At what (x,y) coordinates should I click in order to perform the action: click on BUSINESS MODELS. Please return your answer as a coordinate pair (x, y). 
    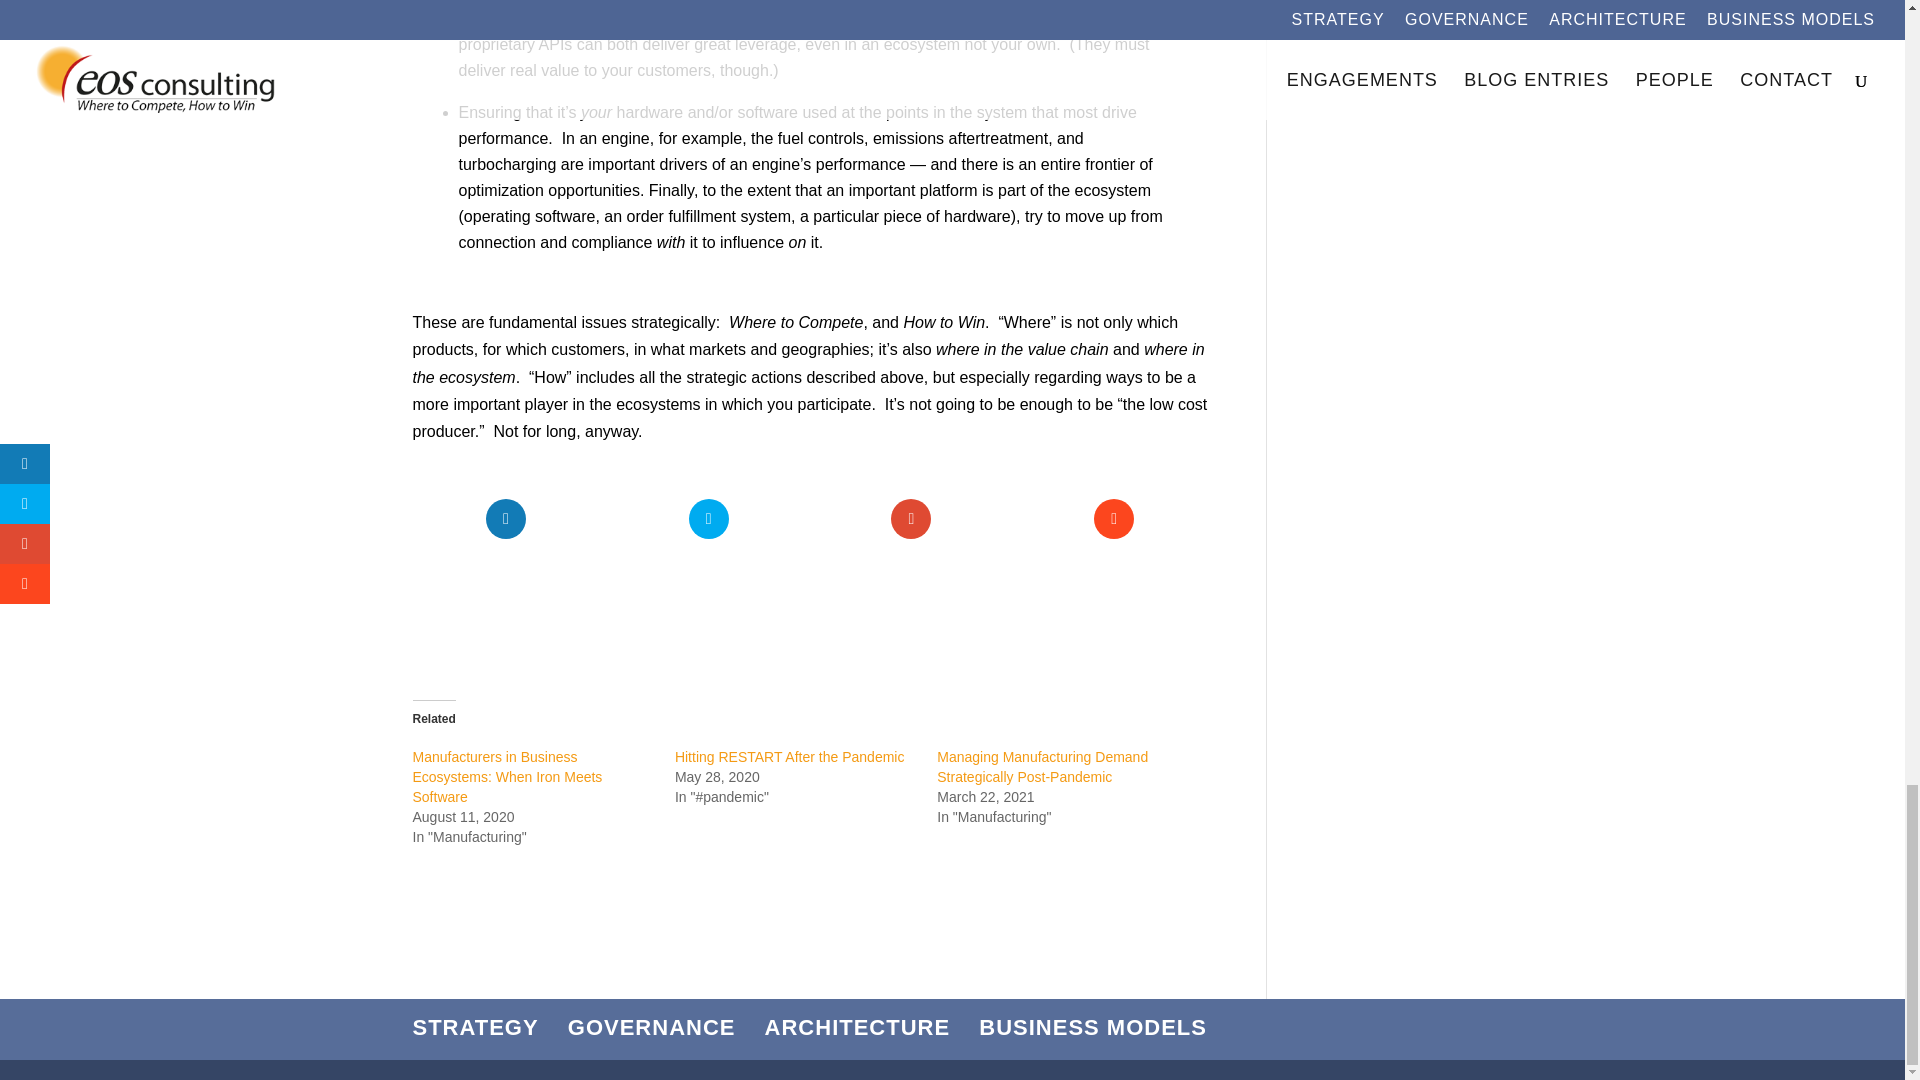
    Looking at the image, I should click on (1093, 1028).